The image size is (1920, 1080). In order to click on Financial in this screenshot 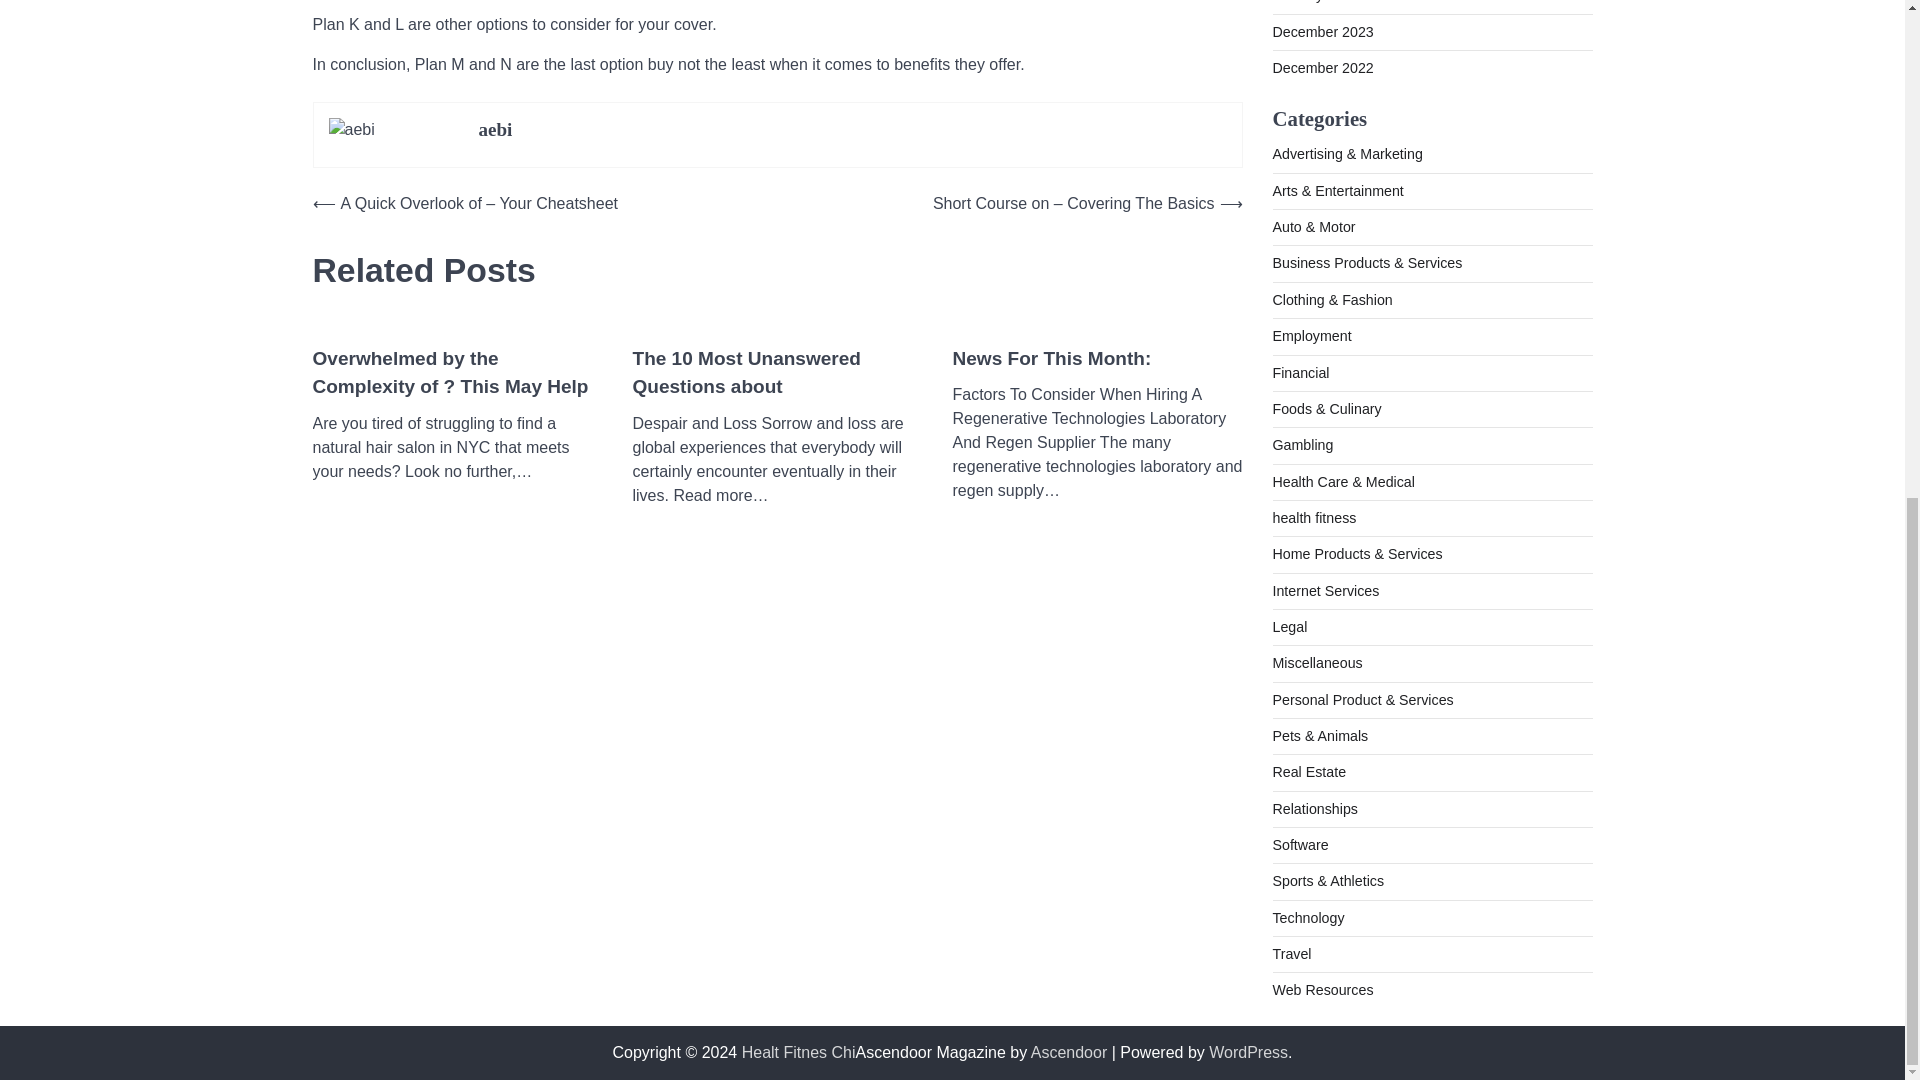, I will do `click(1300, 373)`.